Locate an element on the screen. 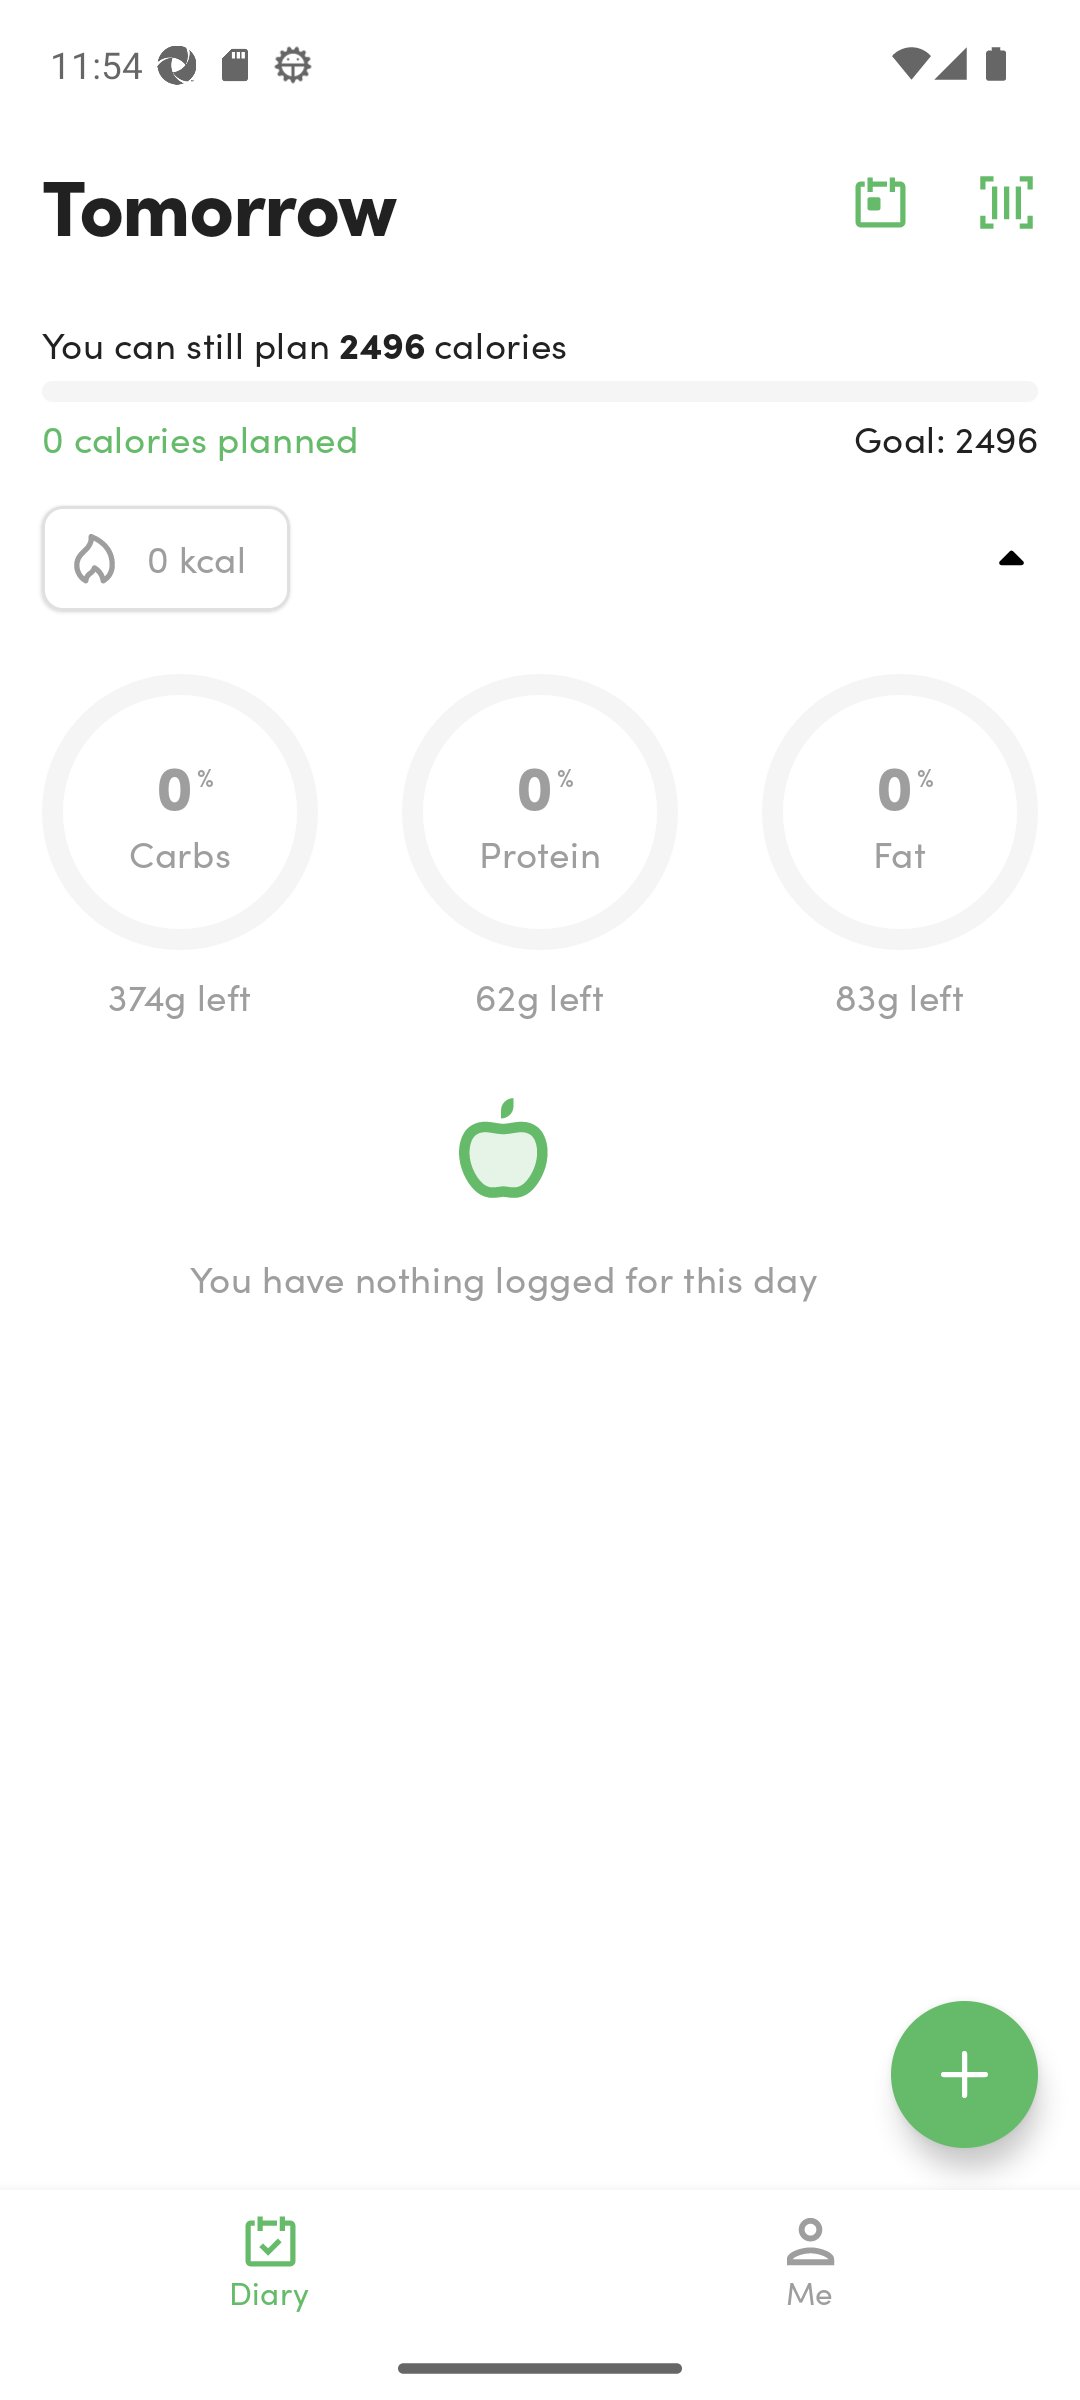  calendar_action is located at coordinates (880, 202).